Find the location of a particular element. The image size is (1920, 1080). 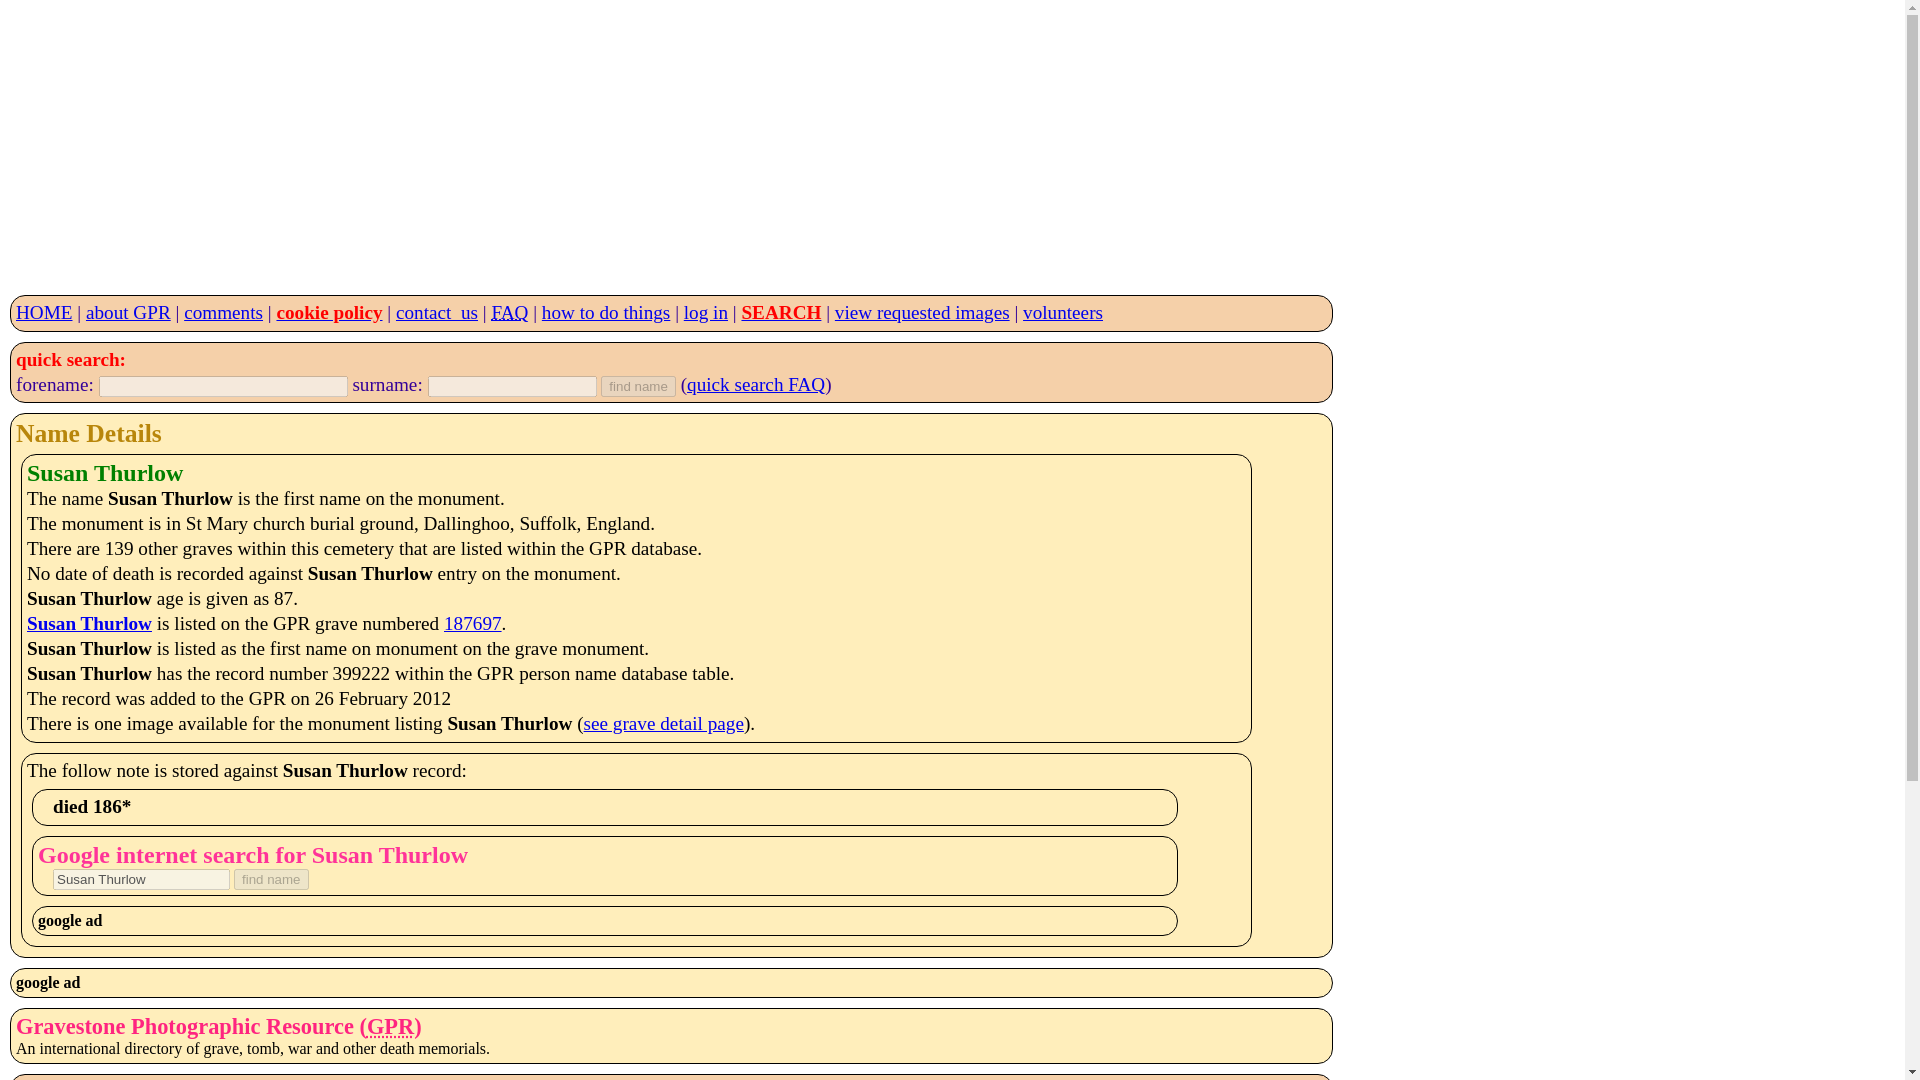

cookie policy is located at coordinates (329, 312).